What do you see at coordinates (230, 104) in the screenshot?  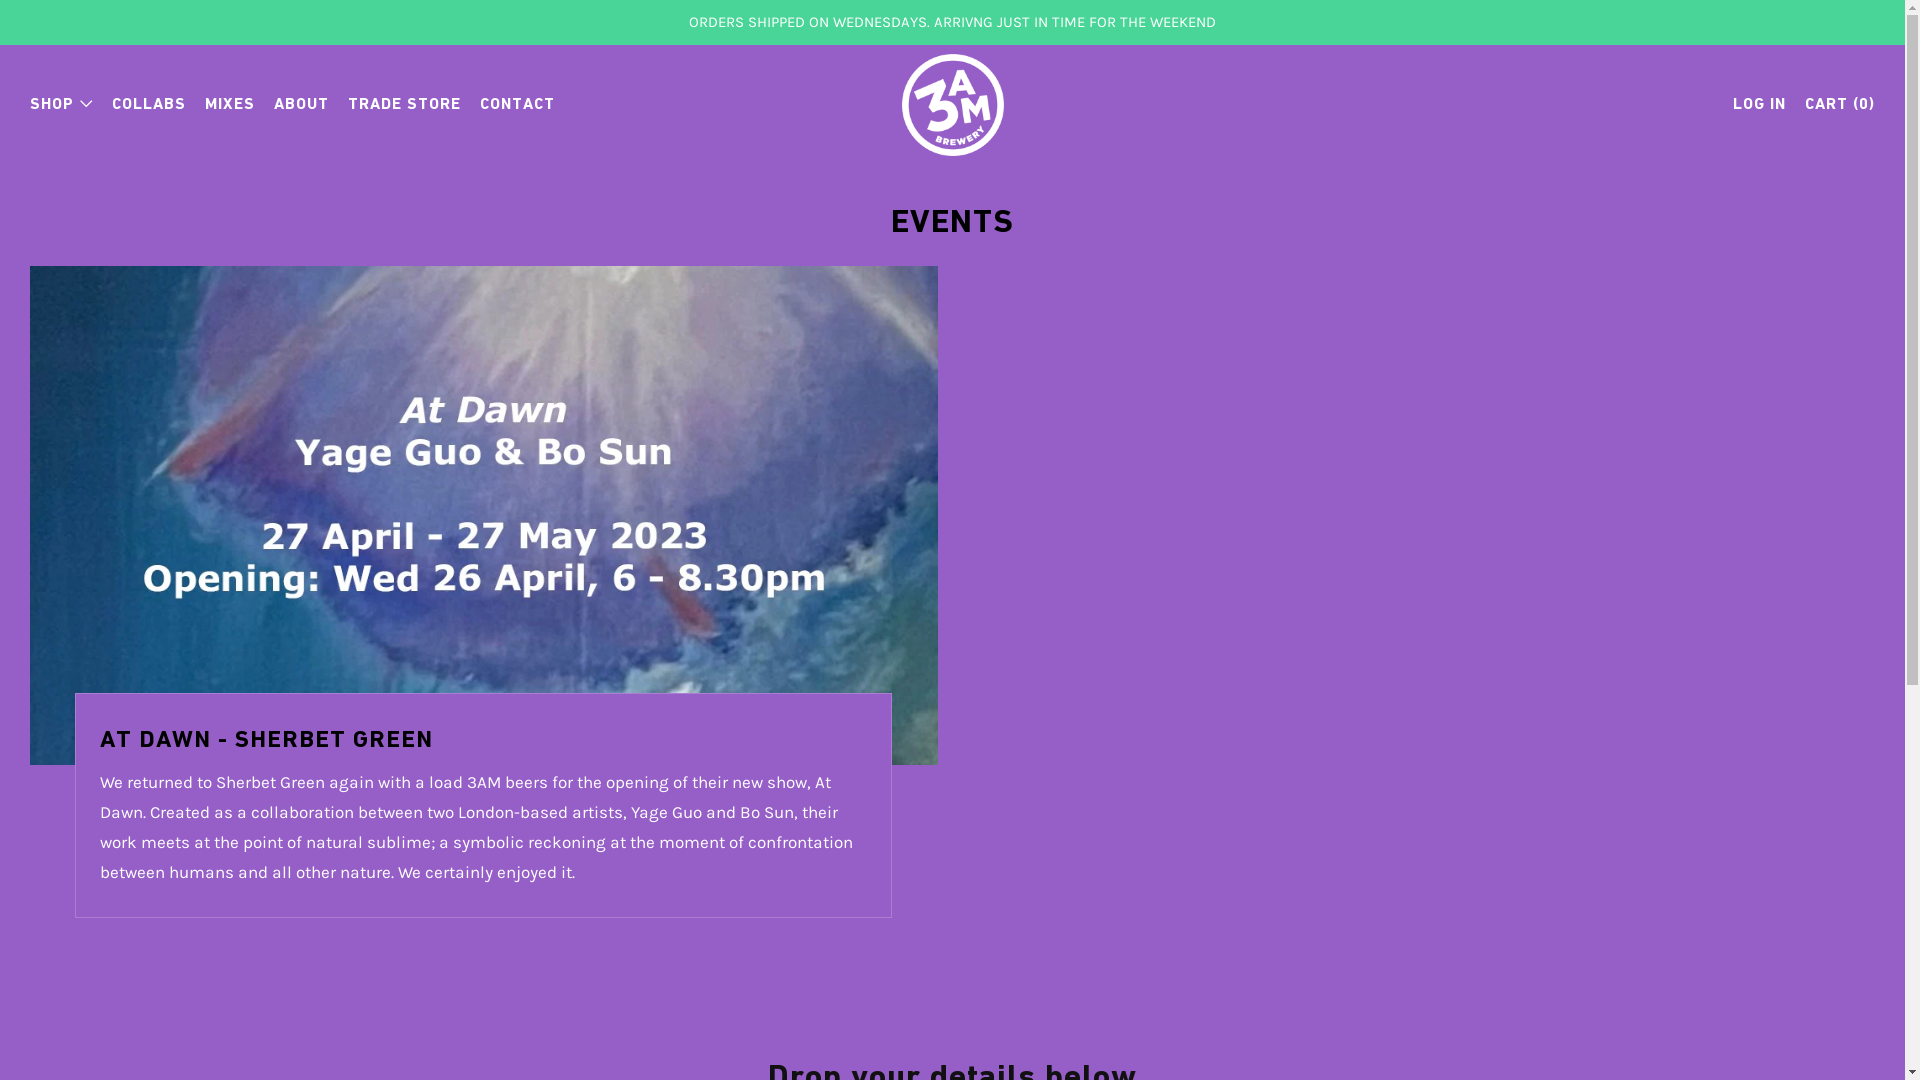 I see `MIXES` at bounding box center [230, 104].